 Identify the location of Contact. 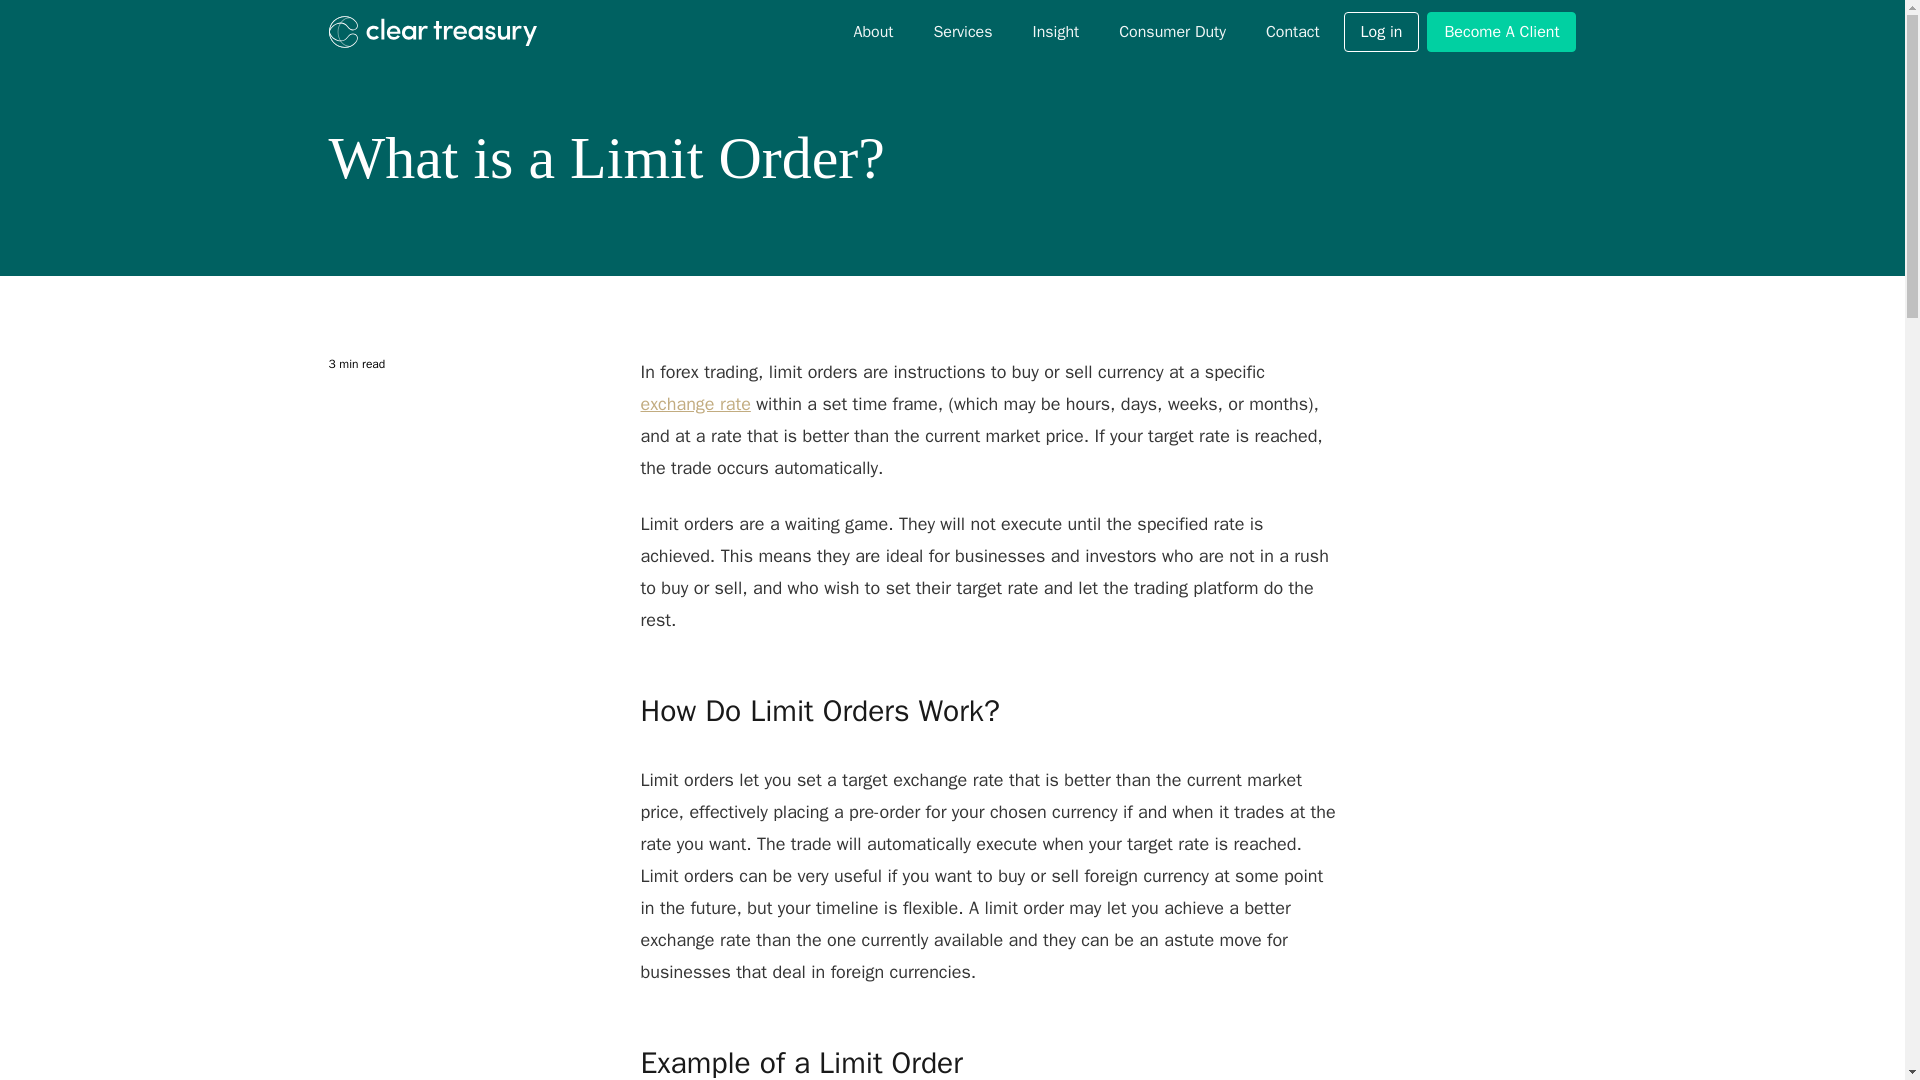
(1292, 31).